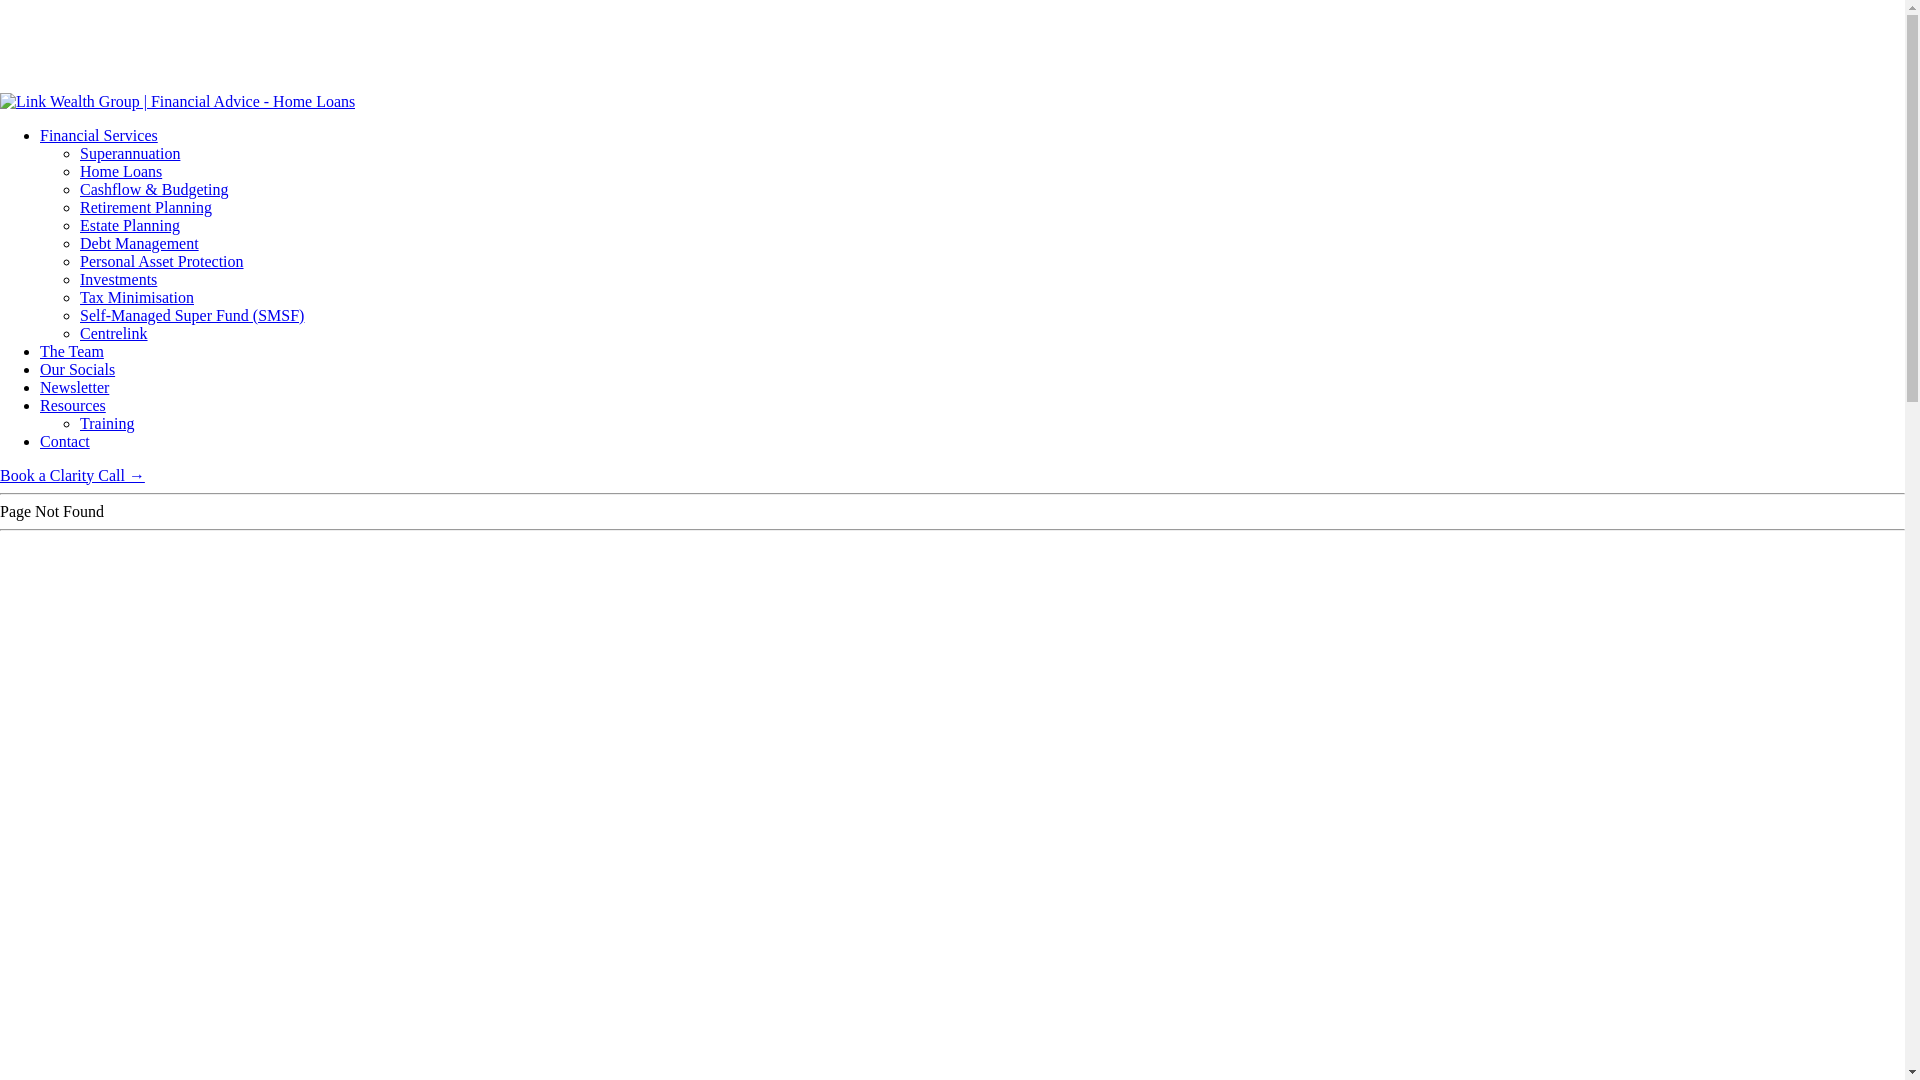  What do you see at coordinates (137, 298) in the screenshot?
I see `Tax Minimisation` at bounding box center [137, 298].